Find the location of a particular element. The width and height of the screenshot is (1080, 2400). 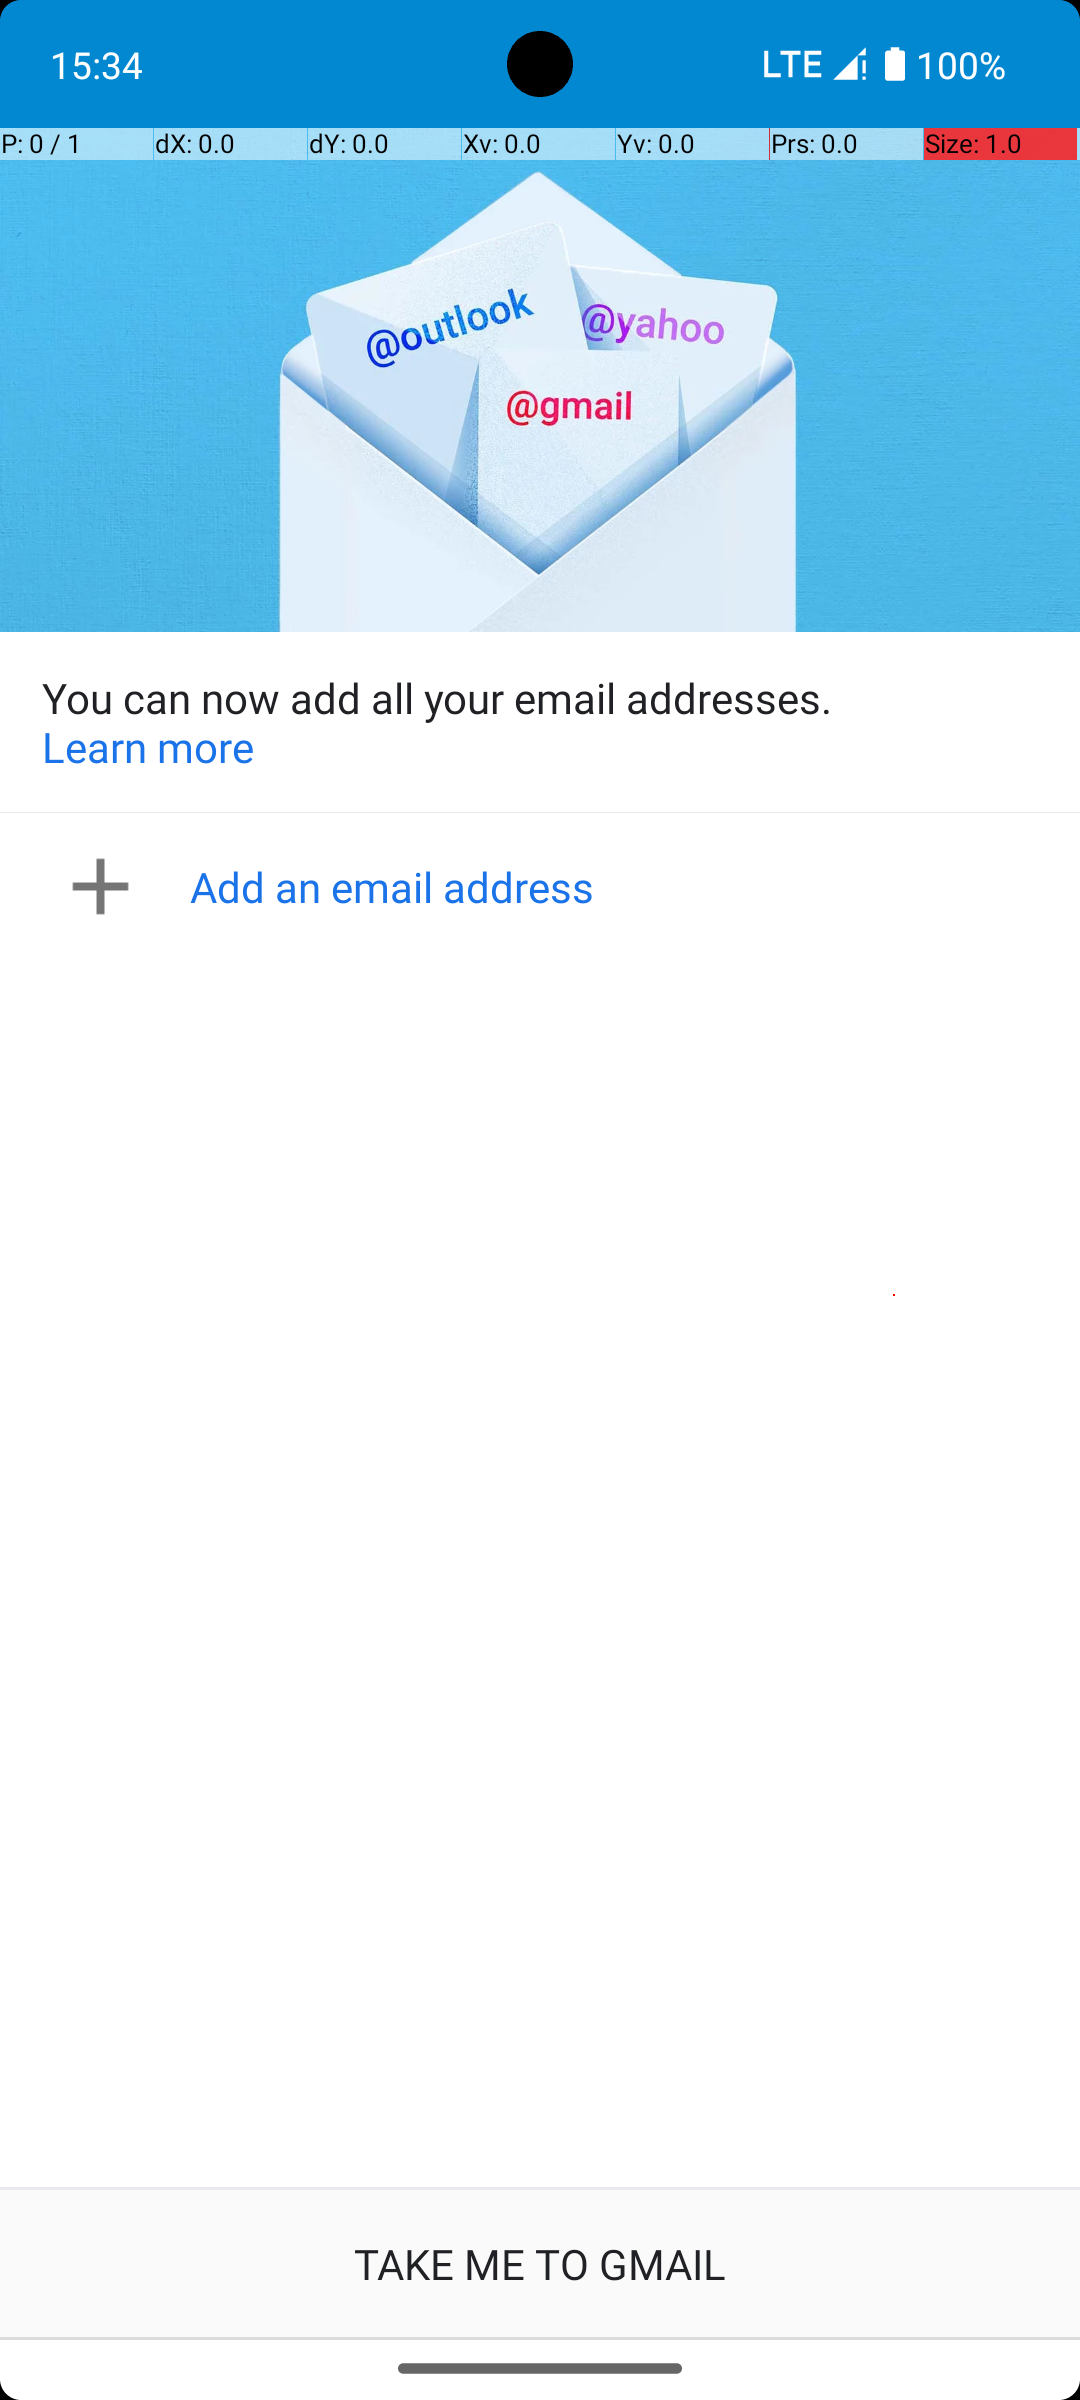

Add an email address is located at coordinates (546, 886).